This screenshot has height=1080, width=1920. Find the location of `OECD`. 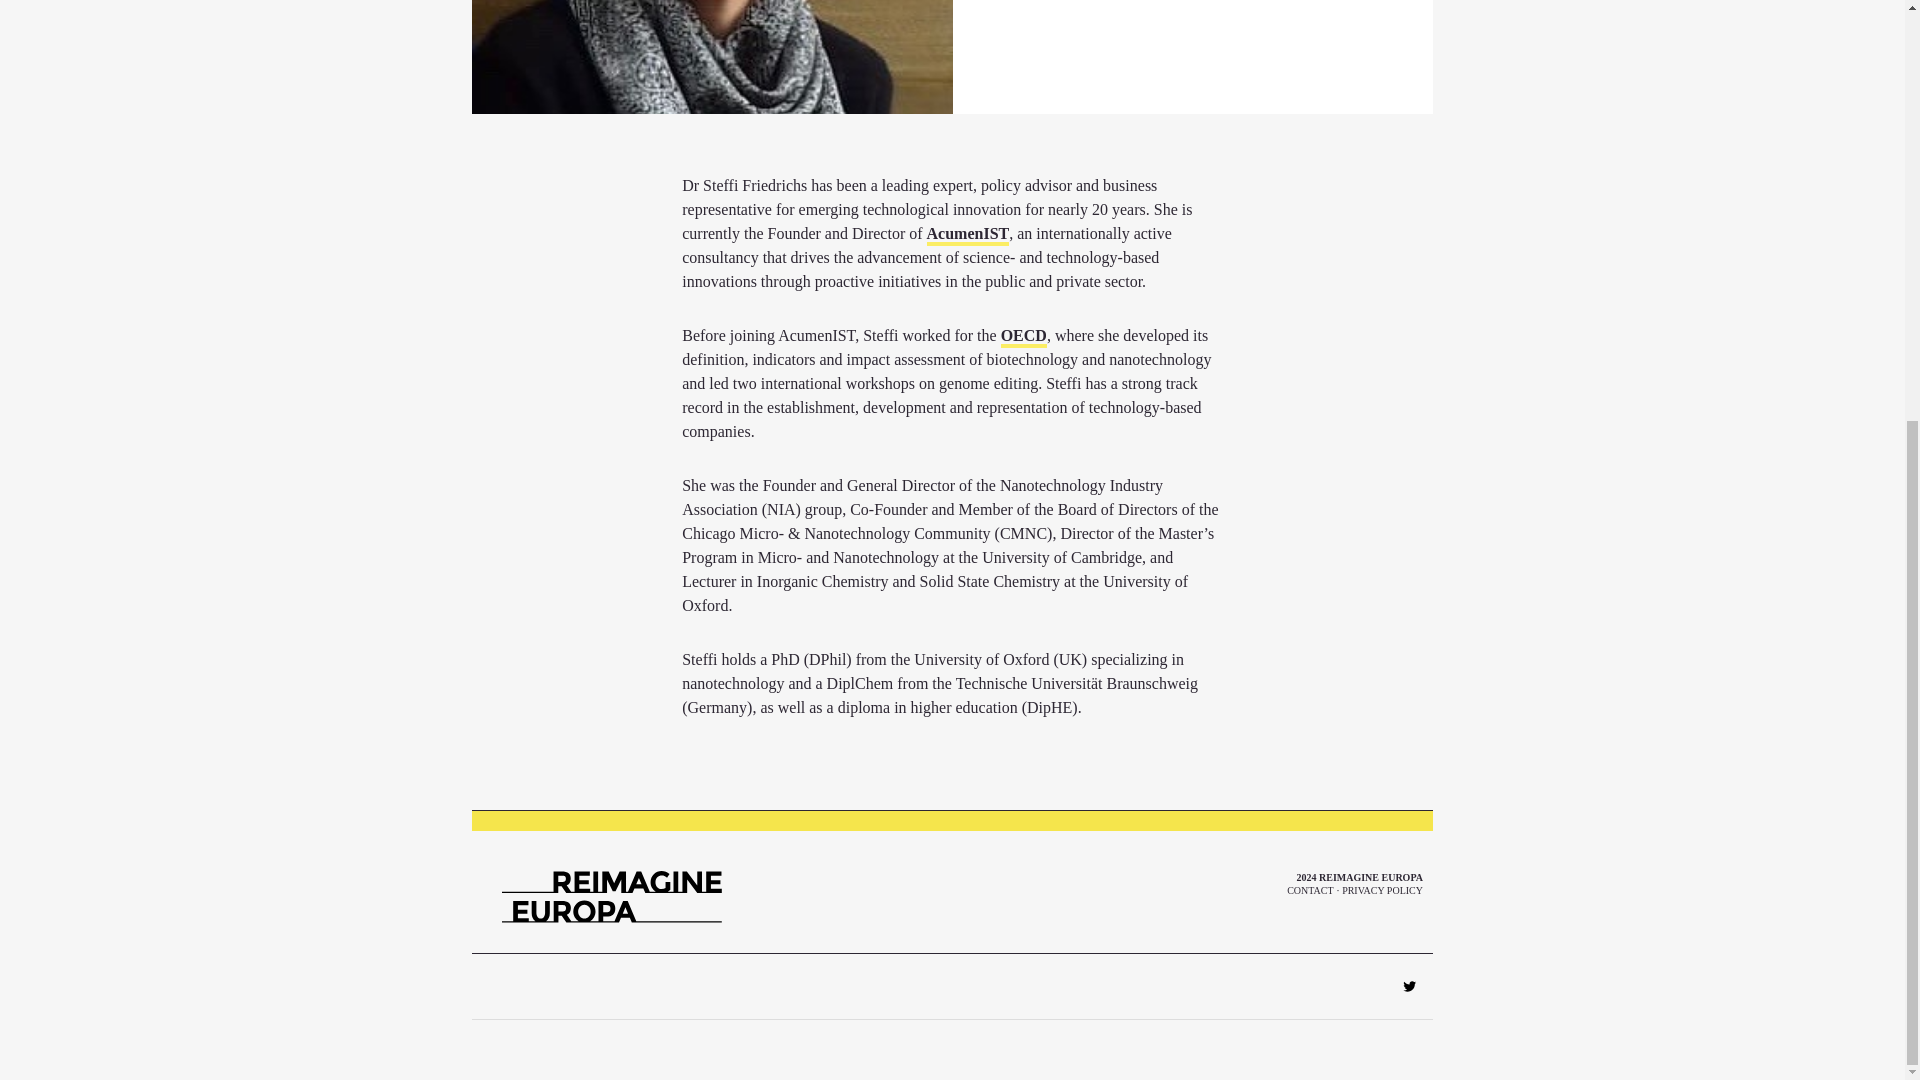

OECD is located at coordinates (1023, 337).